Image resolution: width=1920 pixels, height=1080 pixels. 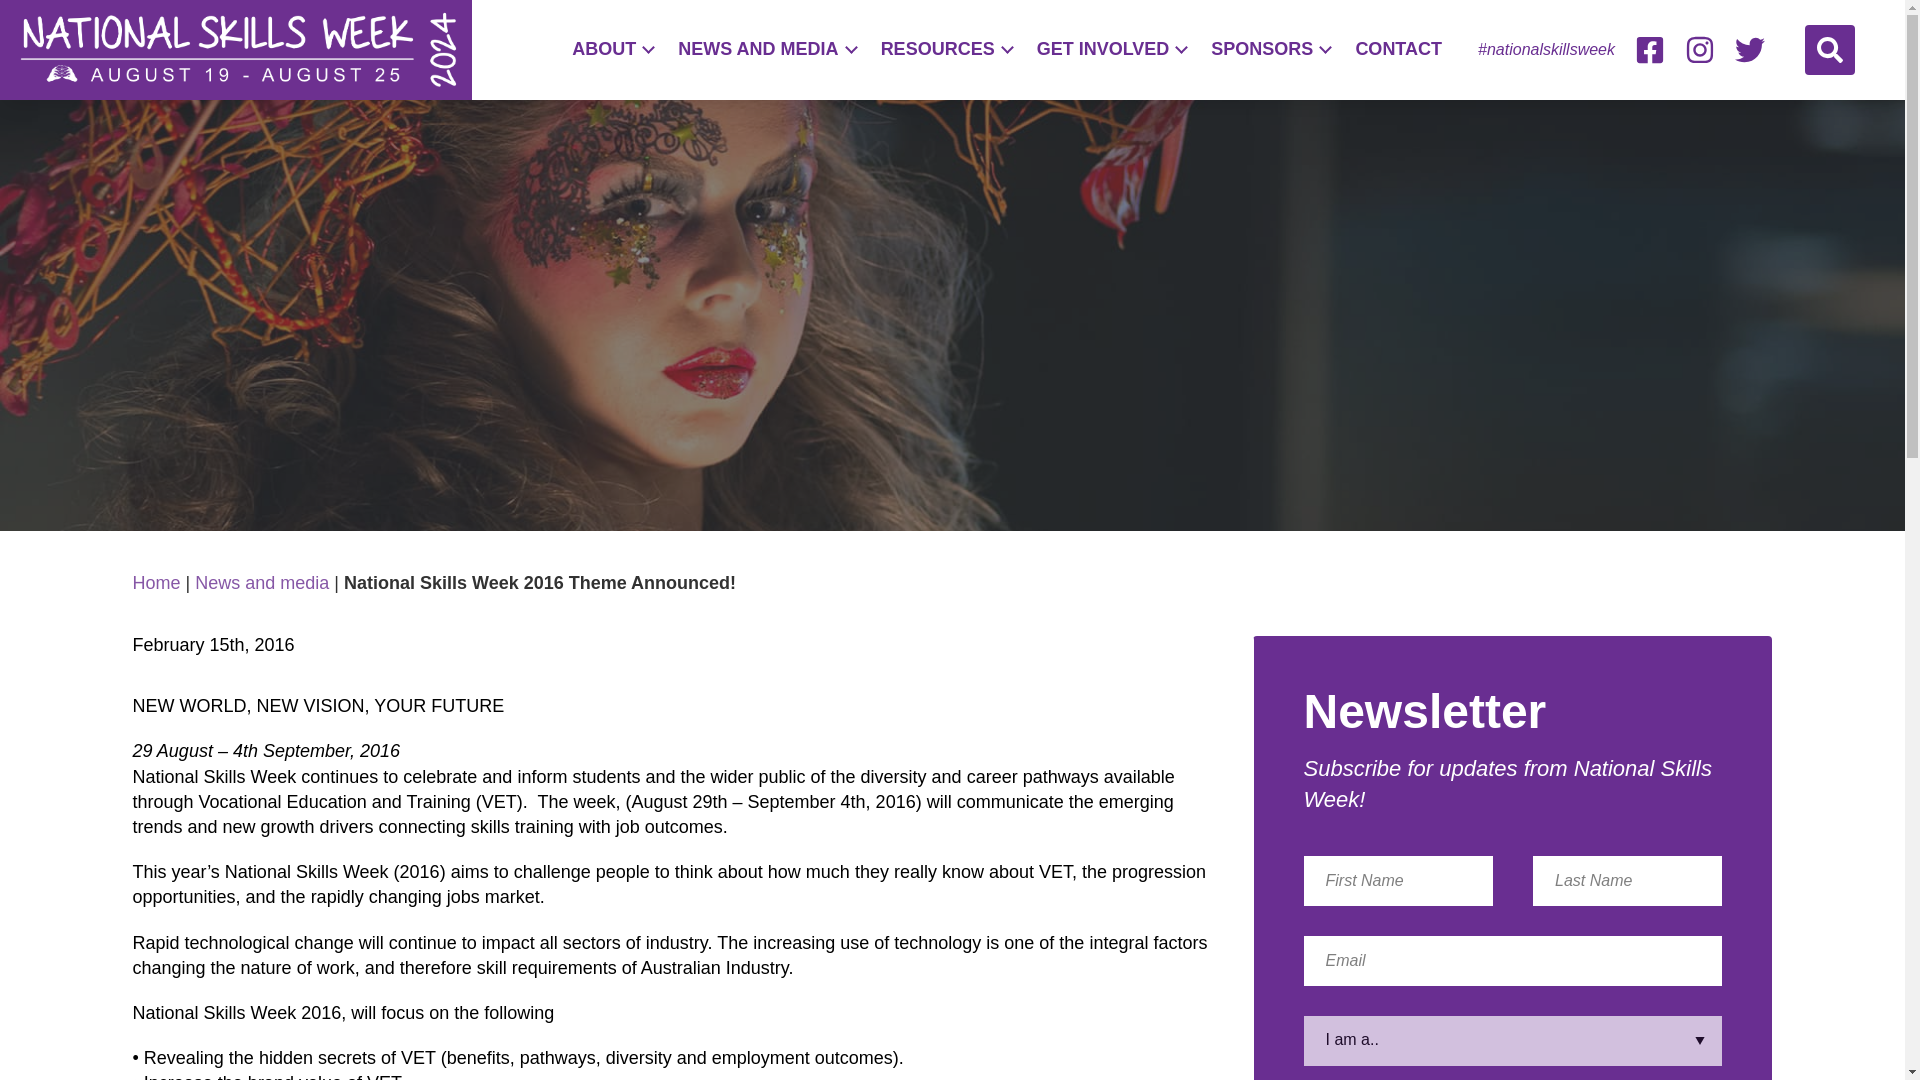 I want to click on Twitter, so click(x=1750, y=49).